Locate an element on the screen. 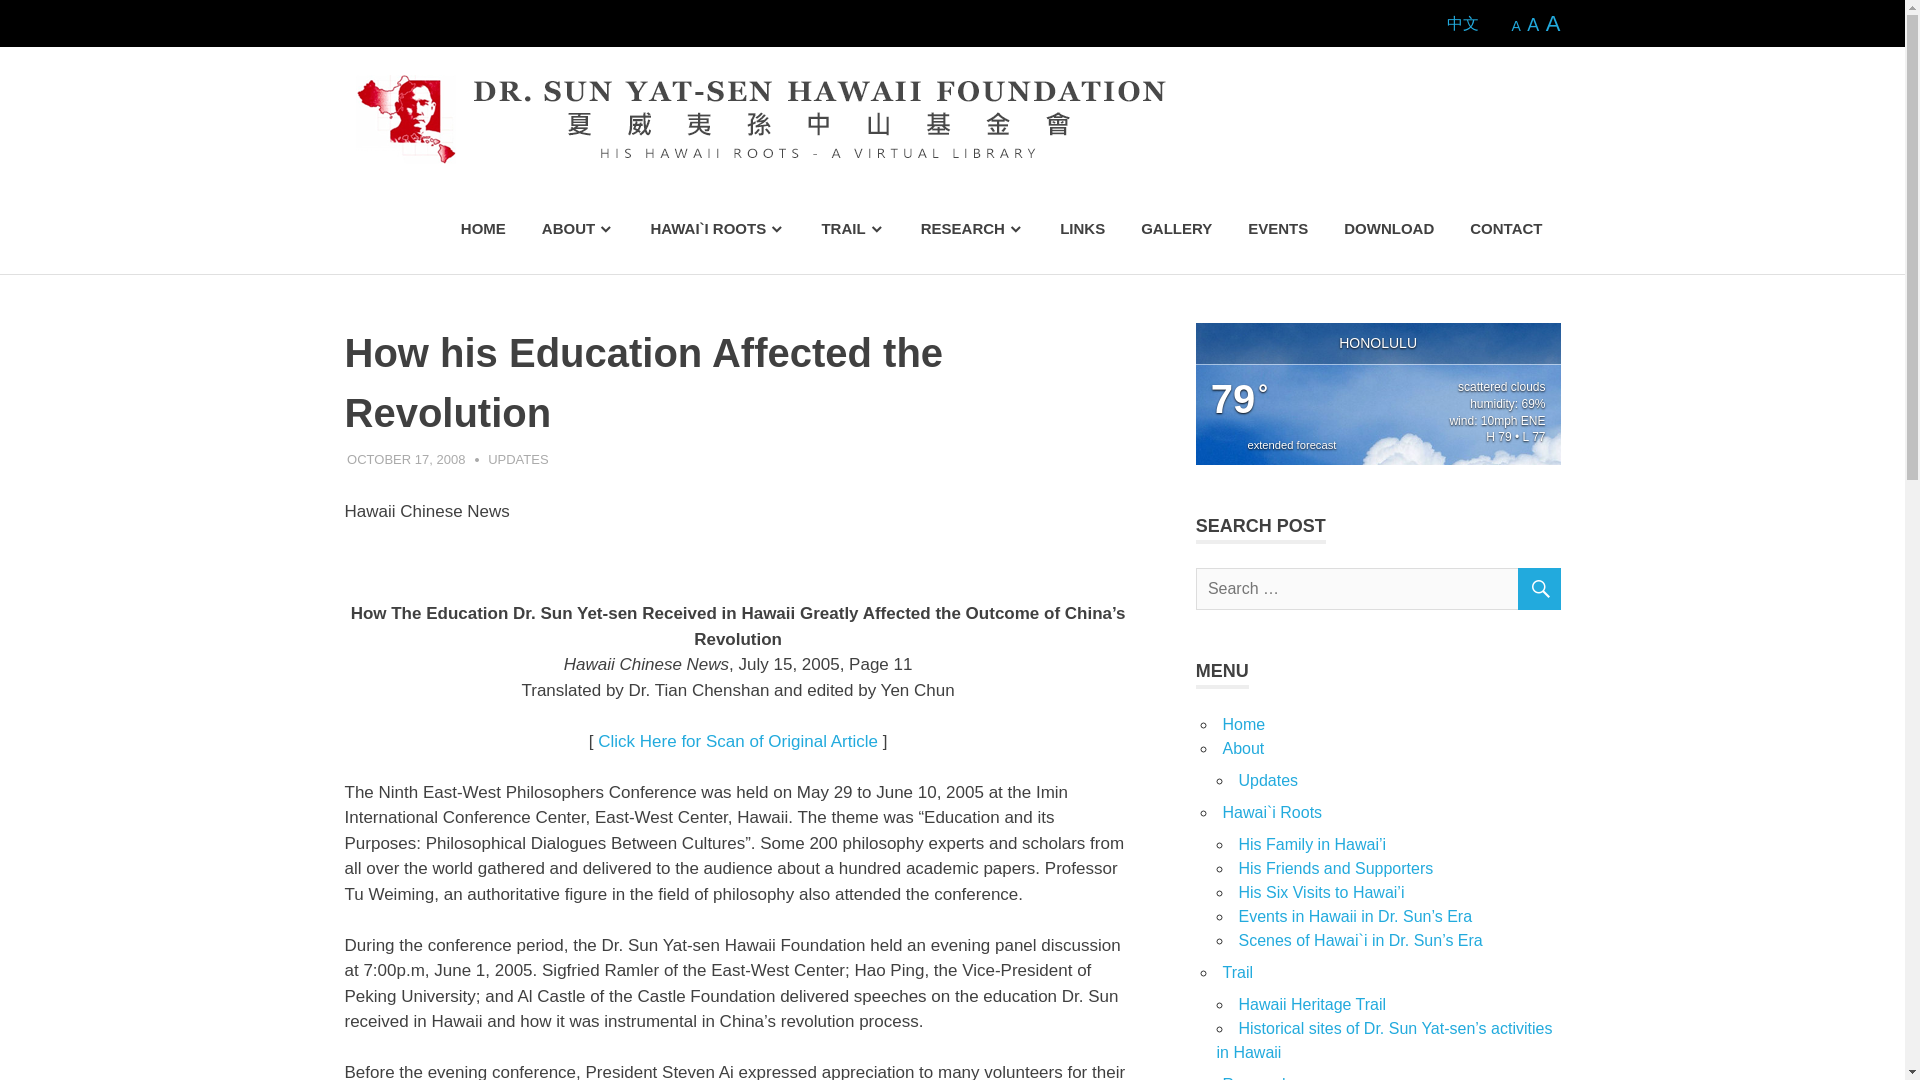 Image resolution: width=1920 pixels, height=1080 pixels. Click Here for Scan of Original Article is located at coordinates (737, 741).